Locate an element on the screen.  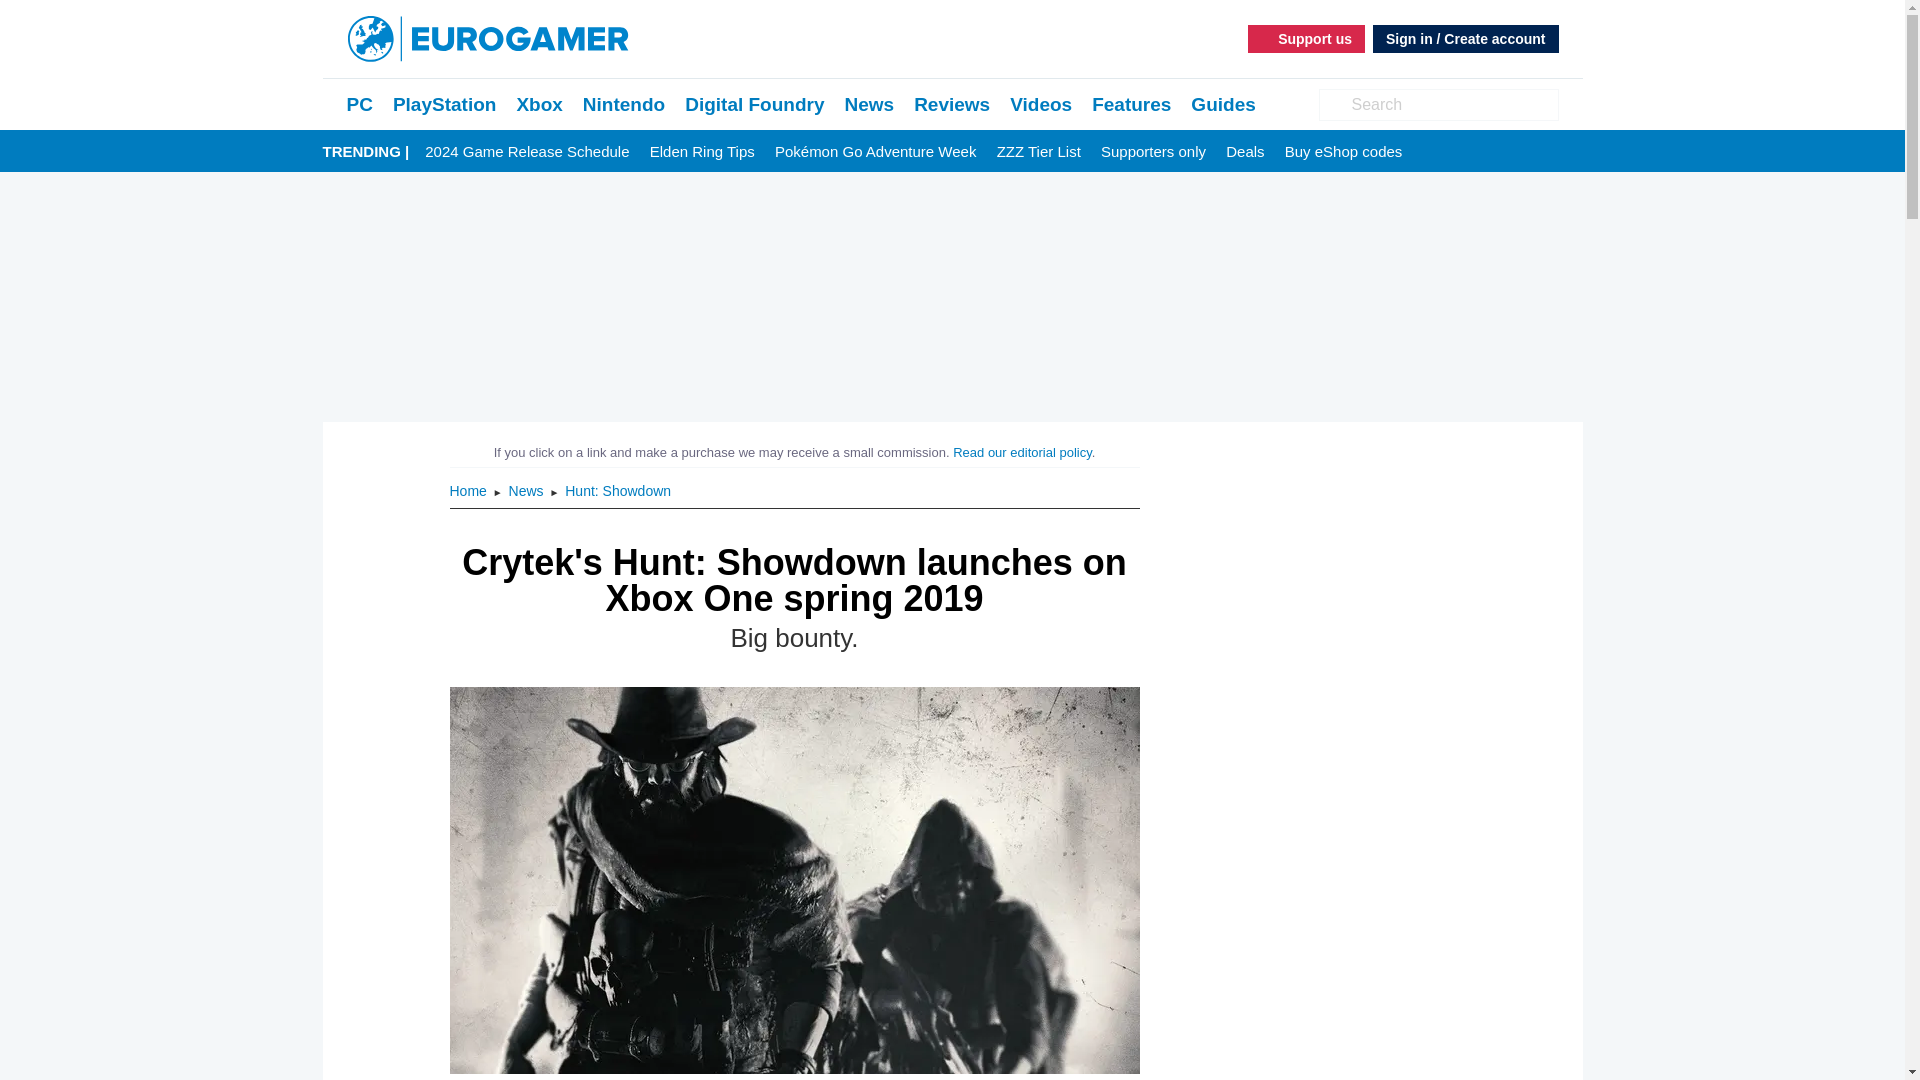
Digital Foundry is located at coordinates (754, 104).